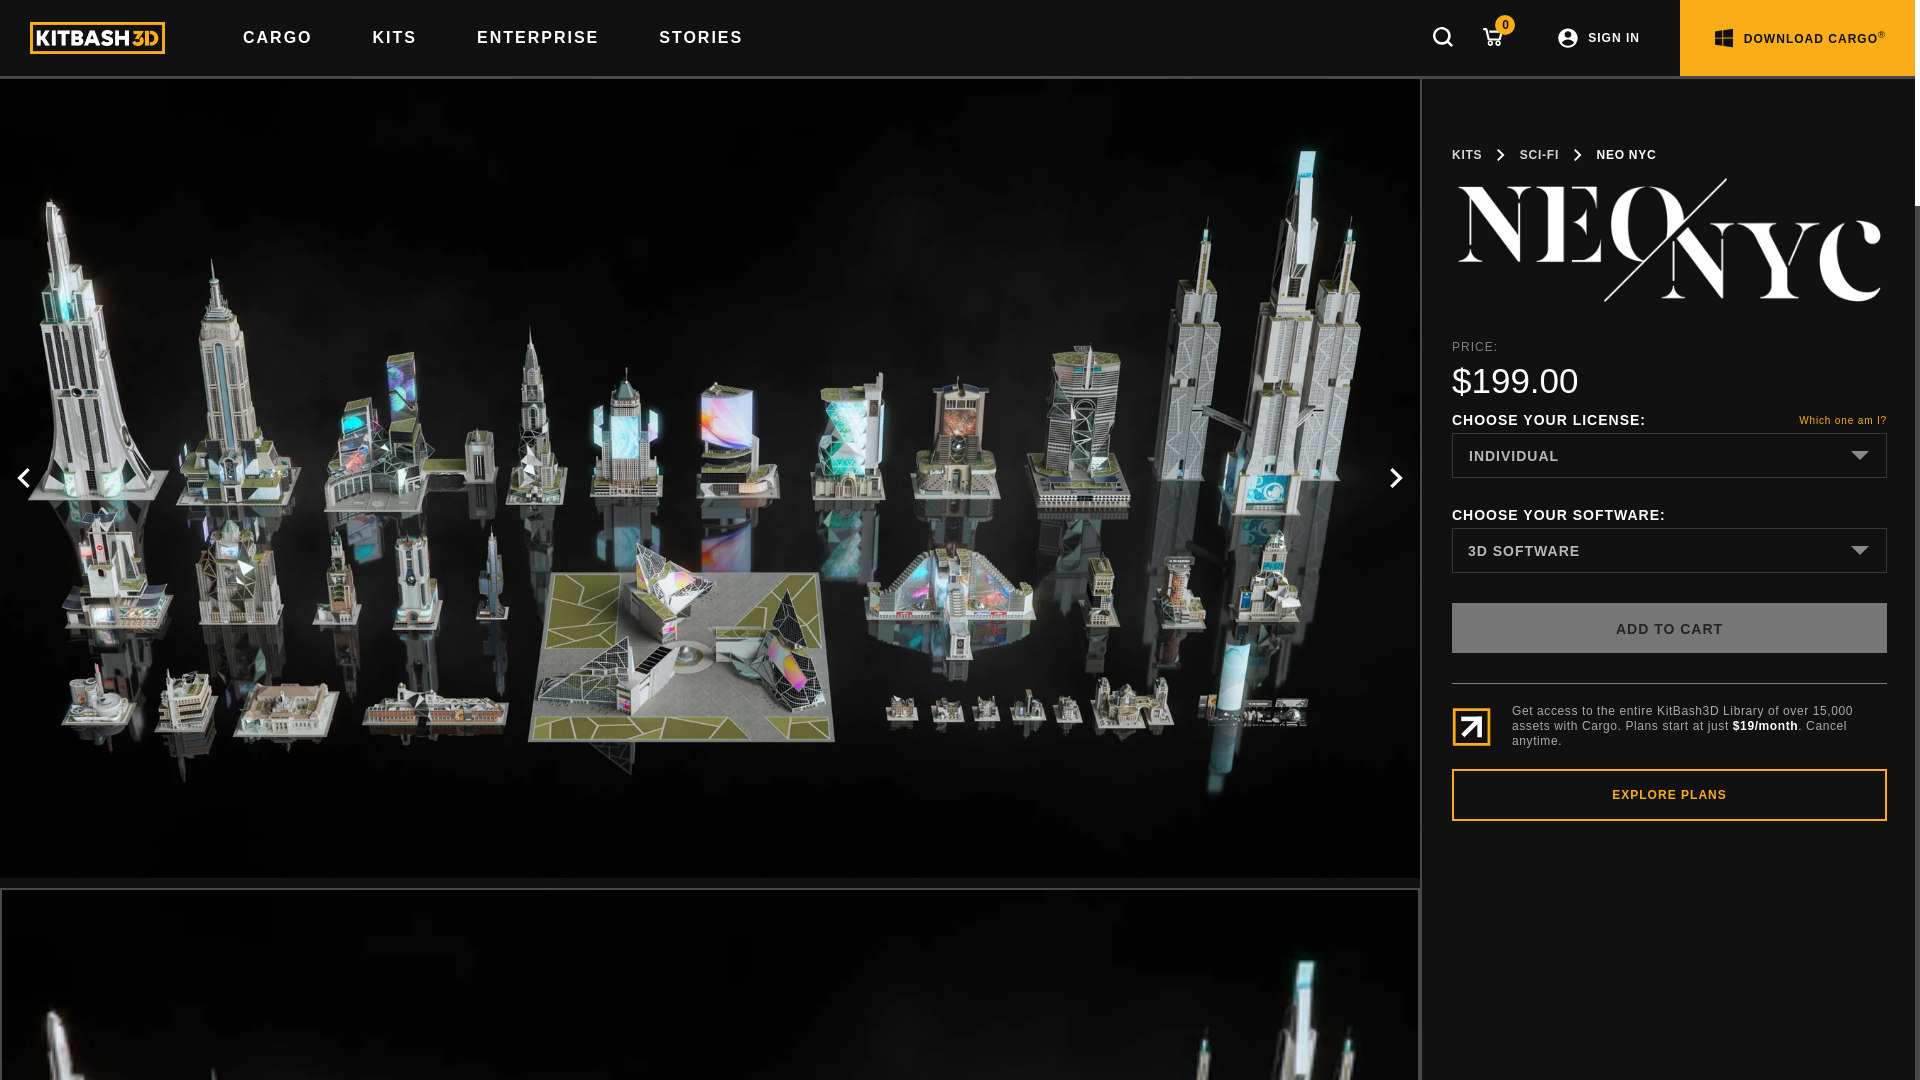  What do you see at coordinates (395, 38) in the screenshot?
I see `Kits` at bounding box center [395, 38].